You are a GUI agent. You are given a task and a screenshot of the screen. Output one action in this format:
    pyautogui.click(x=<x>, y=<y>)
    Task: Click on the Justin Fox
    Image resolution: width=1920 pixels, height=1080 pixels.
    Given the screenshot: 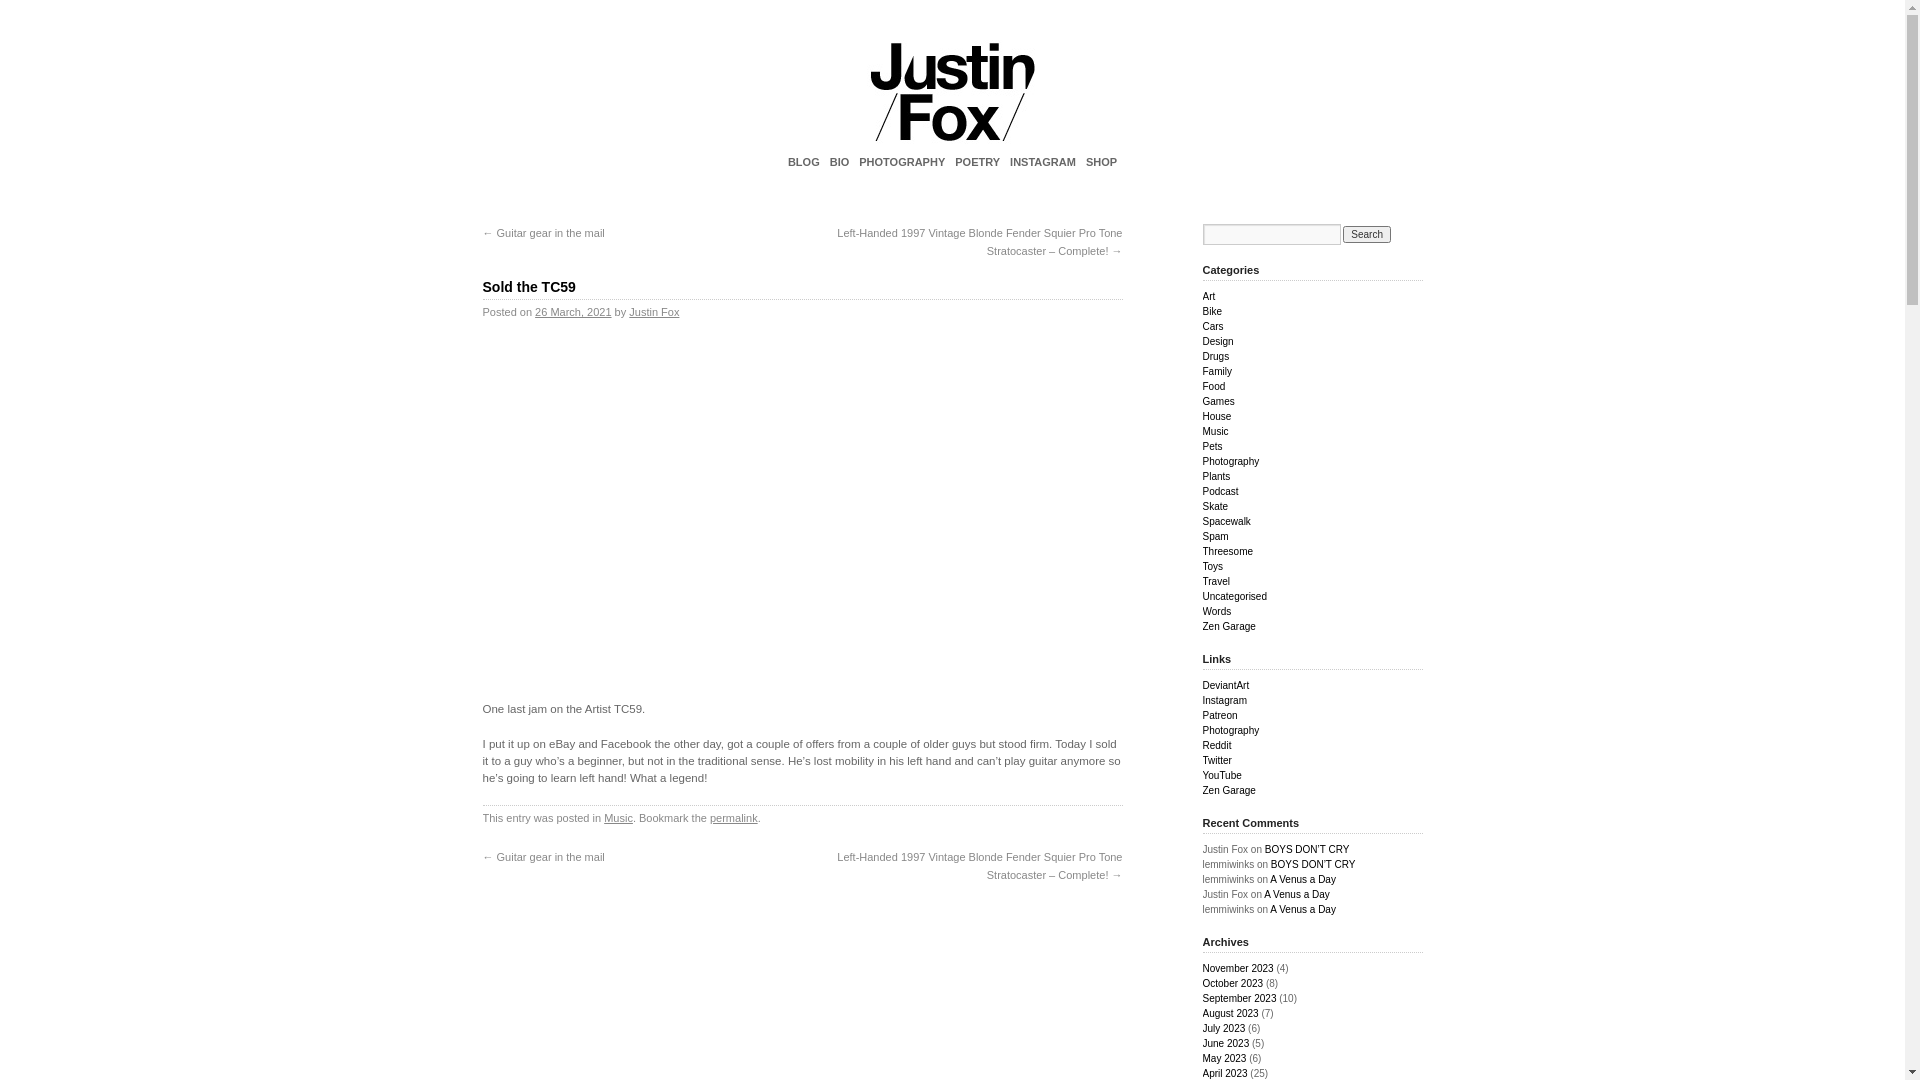 What is the action you would take?
    pyautogui.click(x=654, y=312)
    